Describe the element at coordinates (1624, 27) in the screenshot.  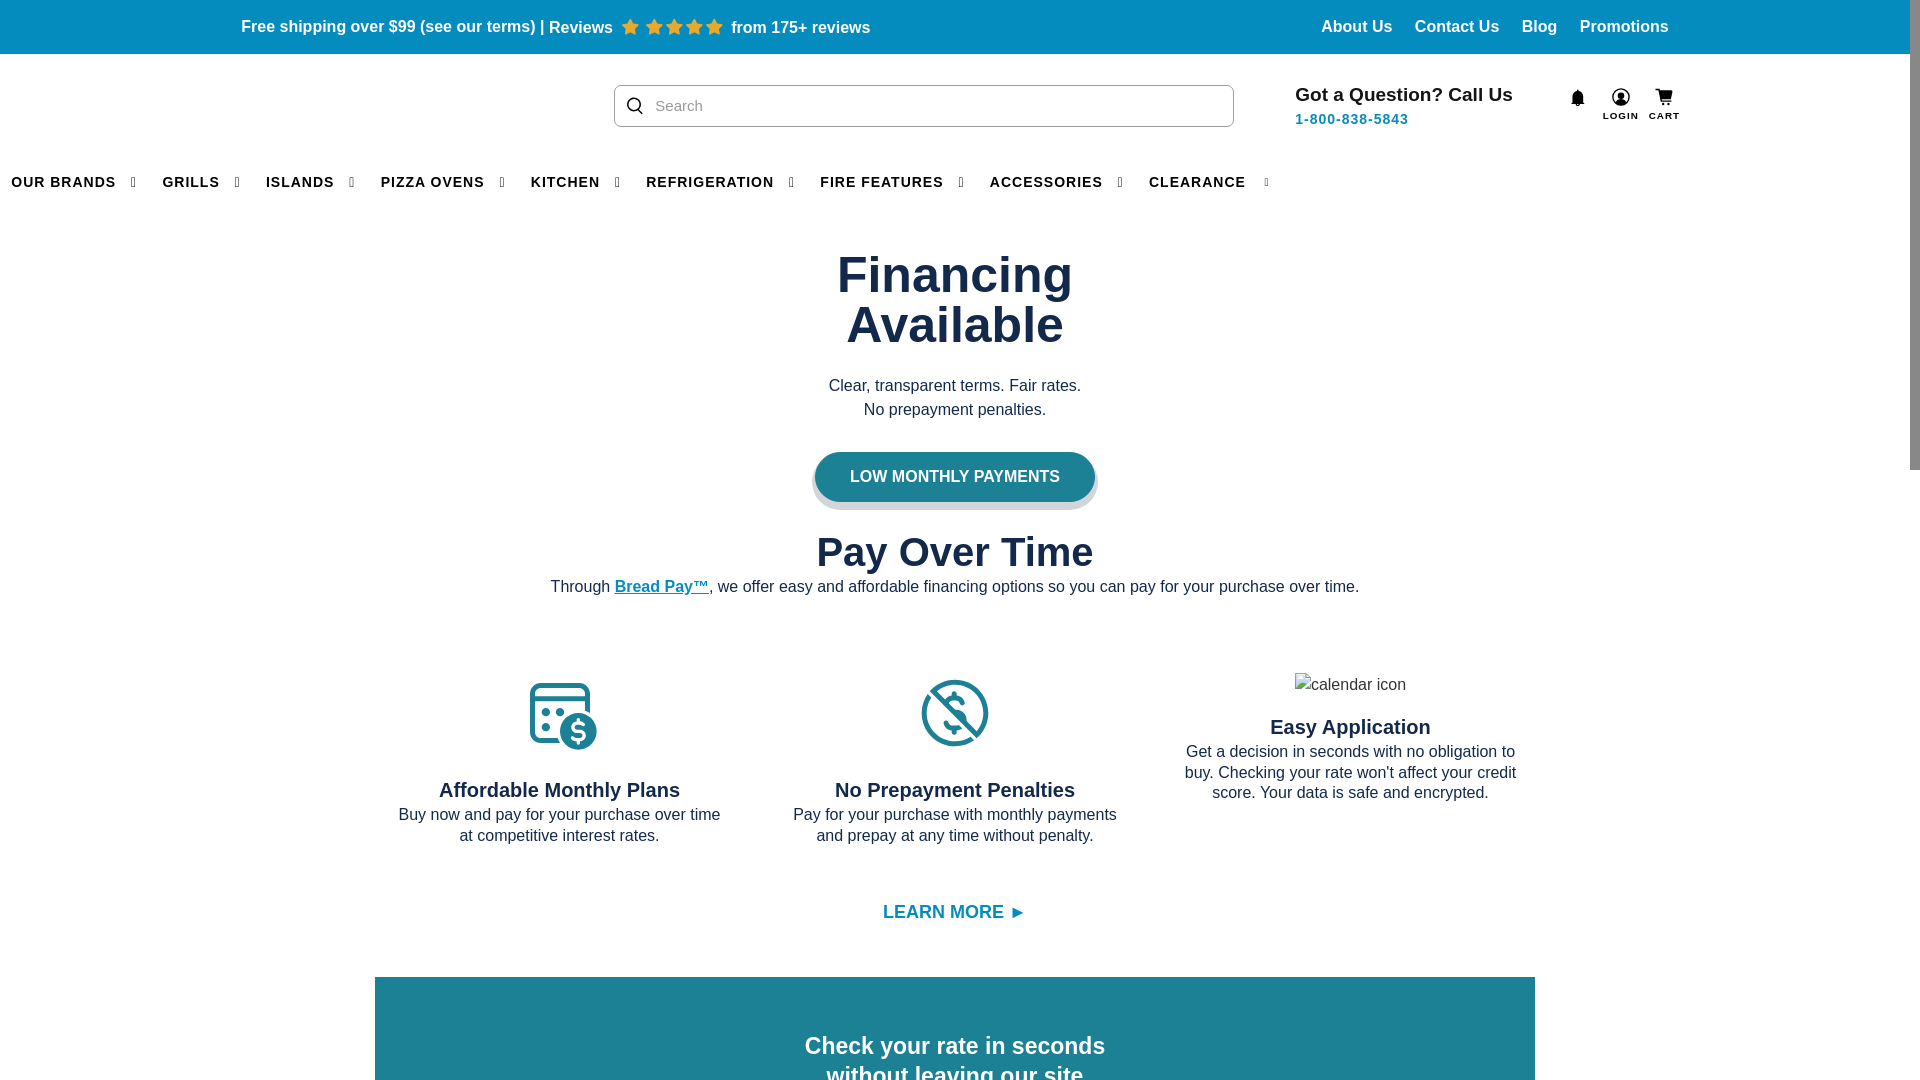
I see `Promotions` at that location.